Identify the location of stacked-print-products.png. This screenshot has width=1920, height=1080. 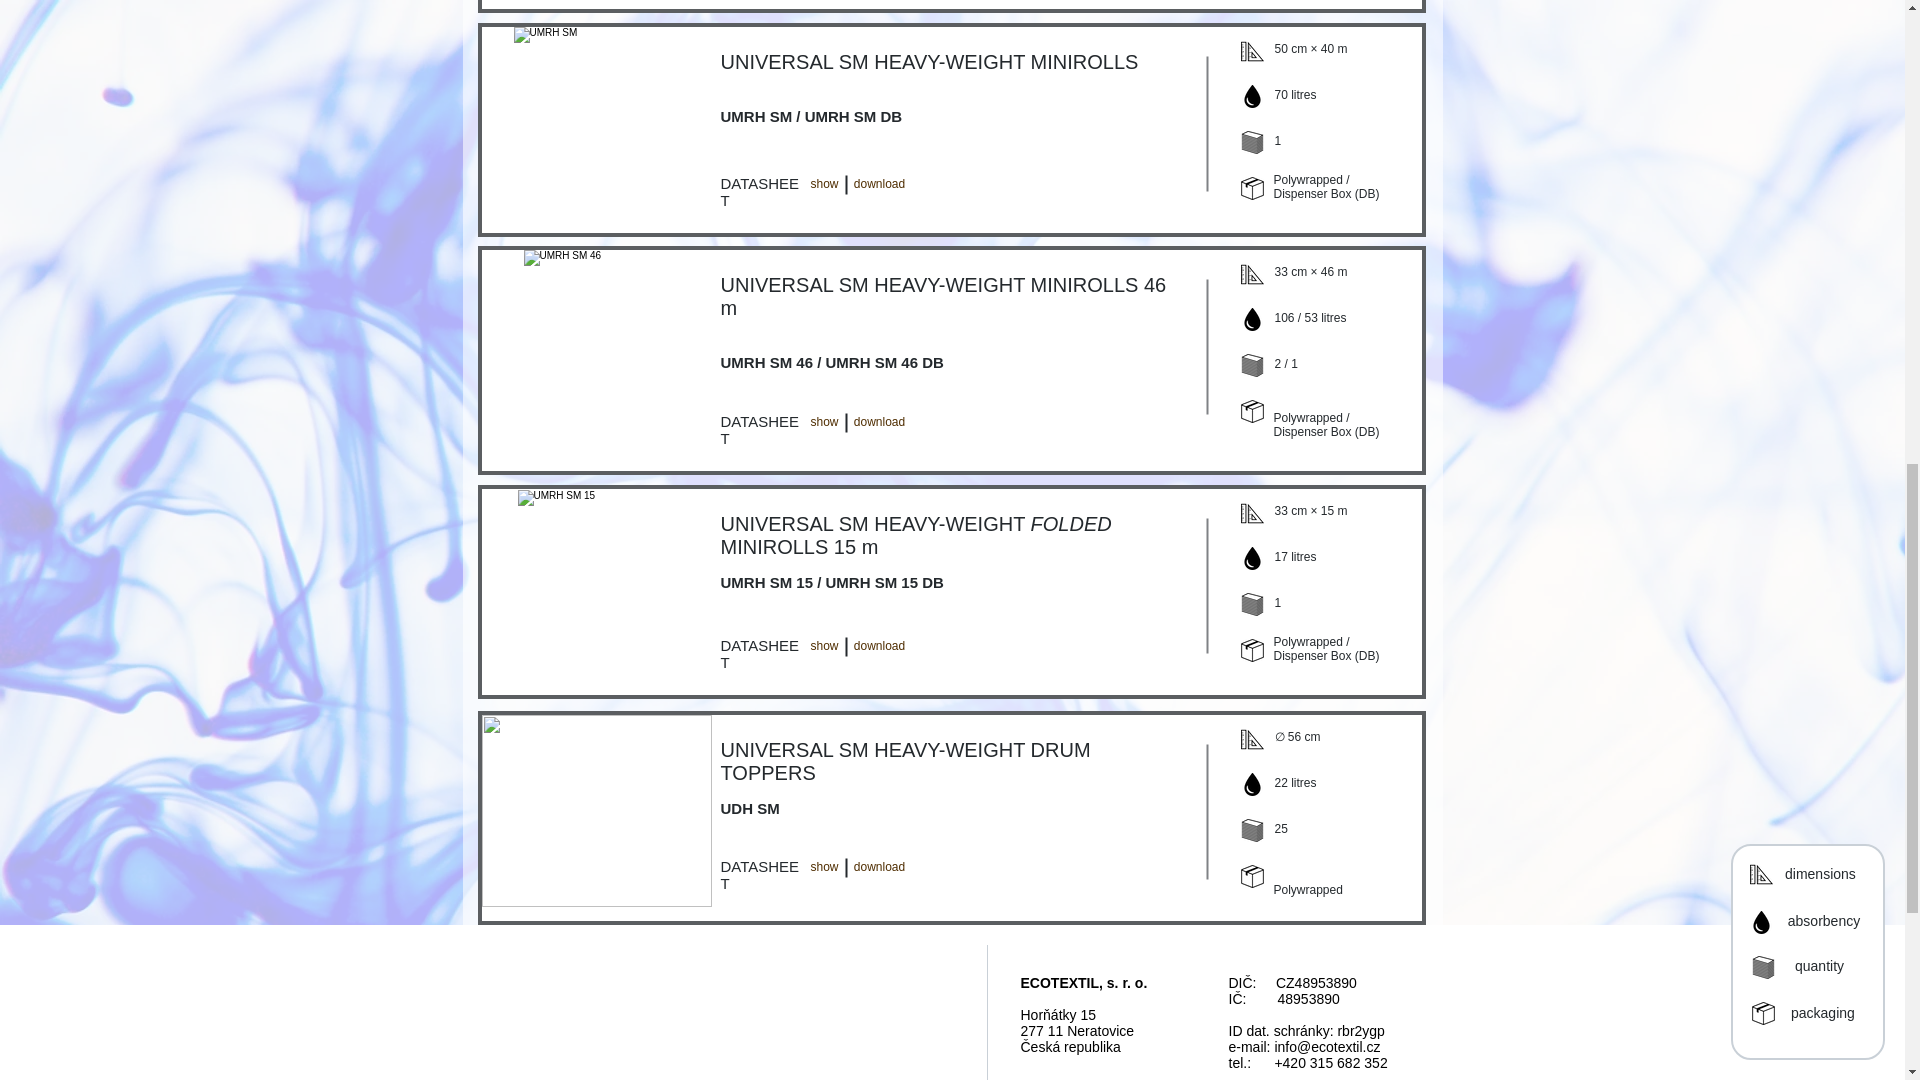
(1252, 142).